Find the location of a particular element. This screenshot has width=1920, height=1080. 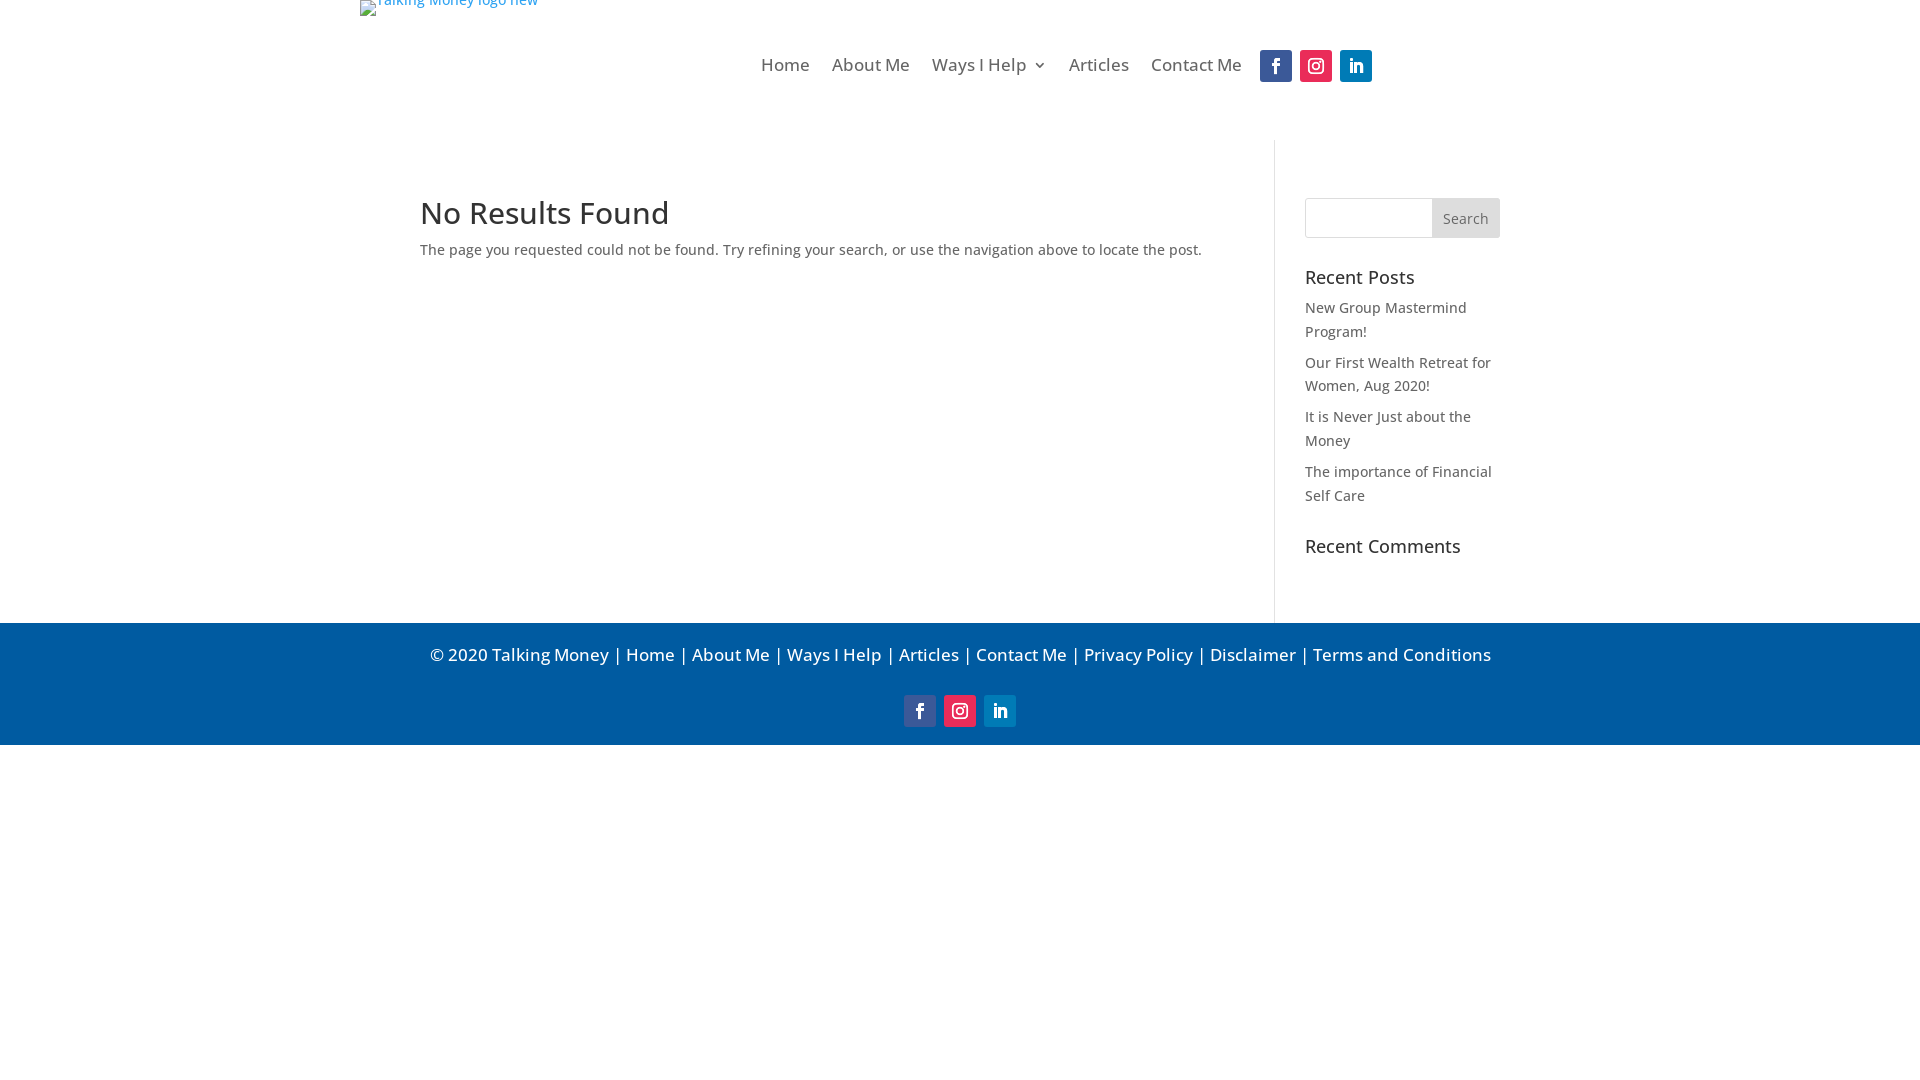

Contact Me is located at coordinates (1196, 69).